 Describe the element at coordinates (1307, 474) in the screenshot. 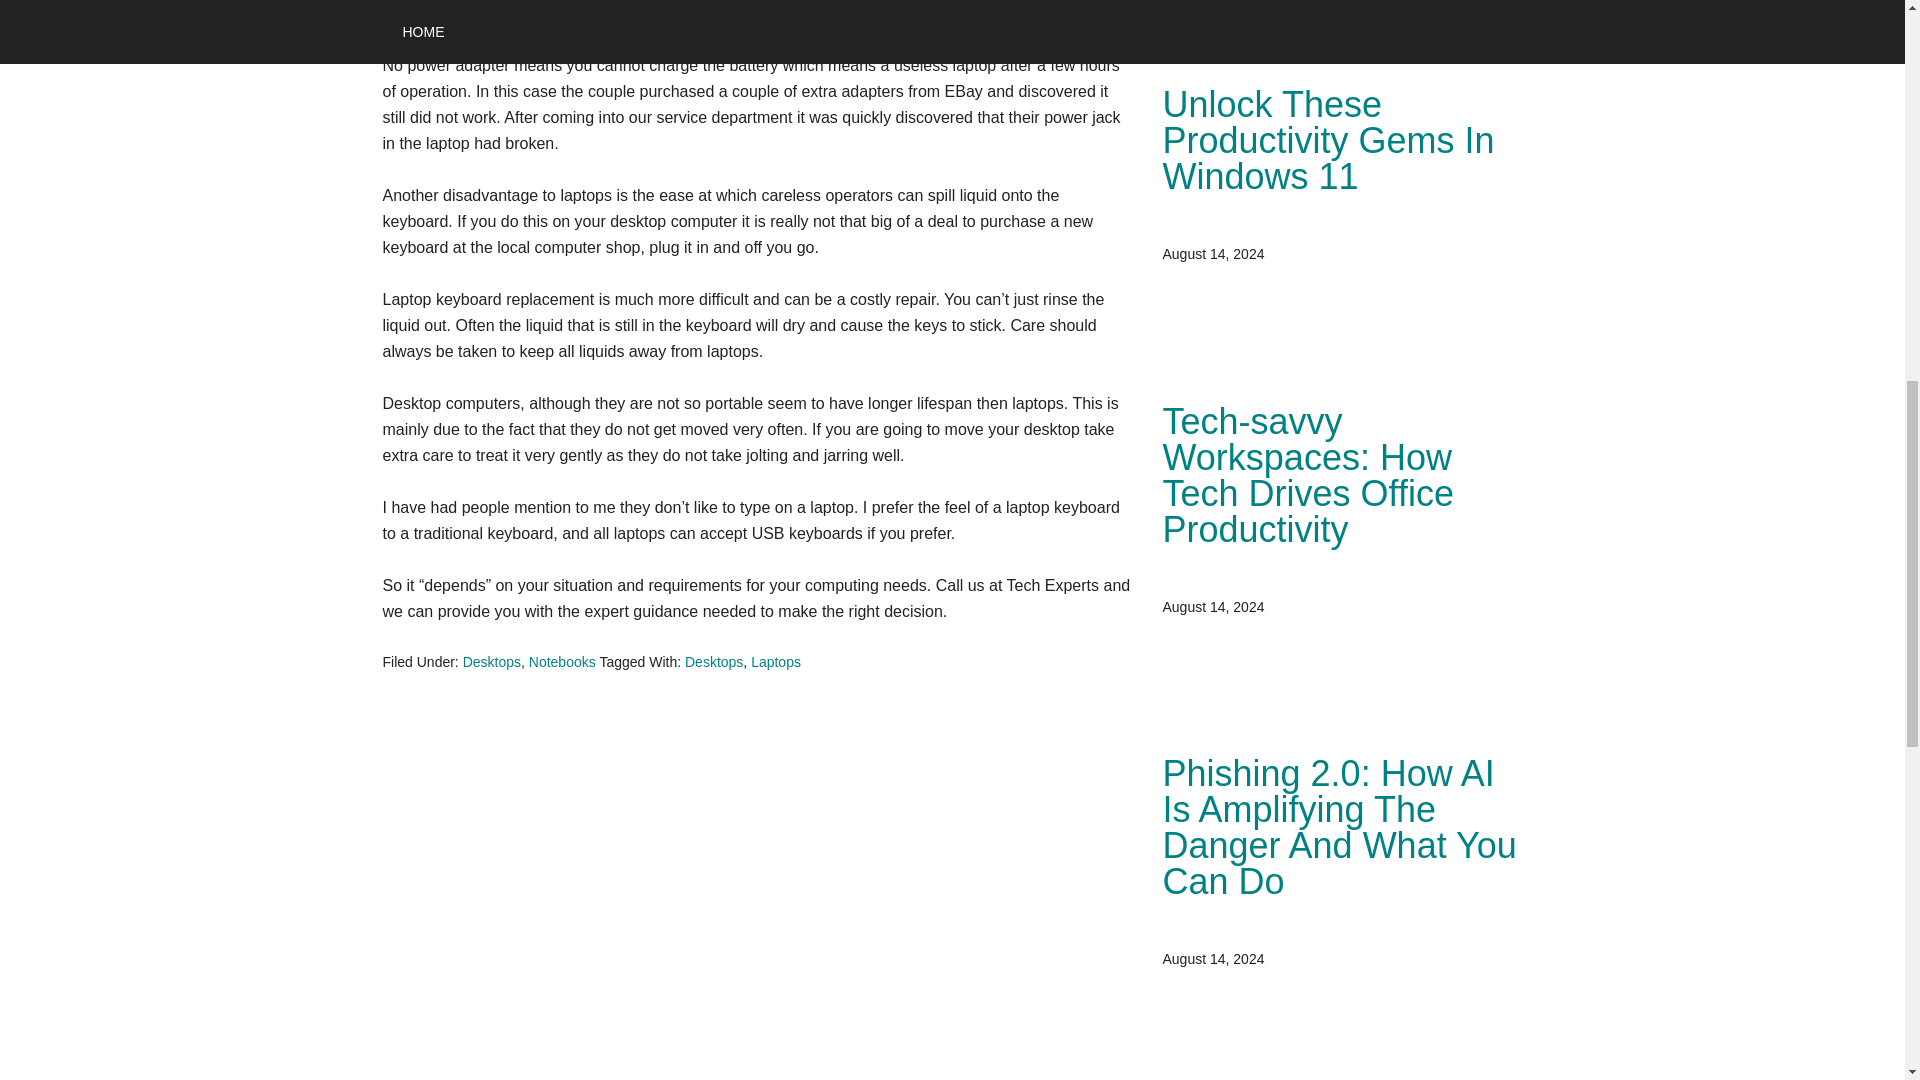

I see `Tech-savvy Workspaces: How Tech Drives Office Productivity` at that location.